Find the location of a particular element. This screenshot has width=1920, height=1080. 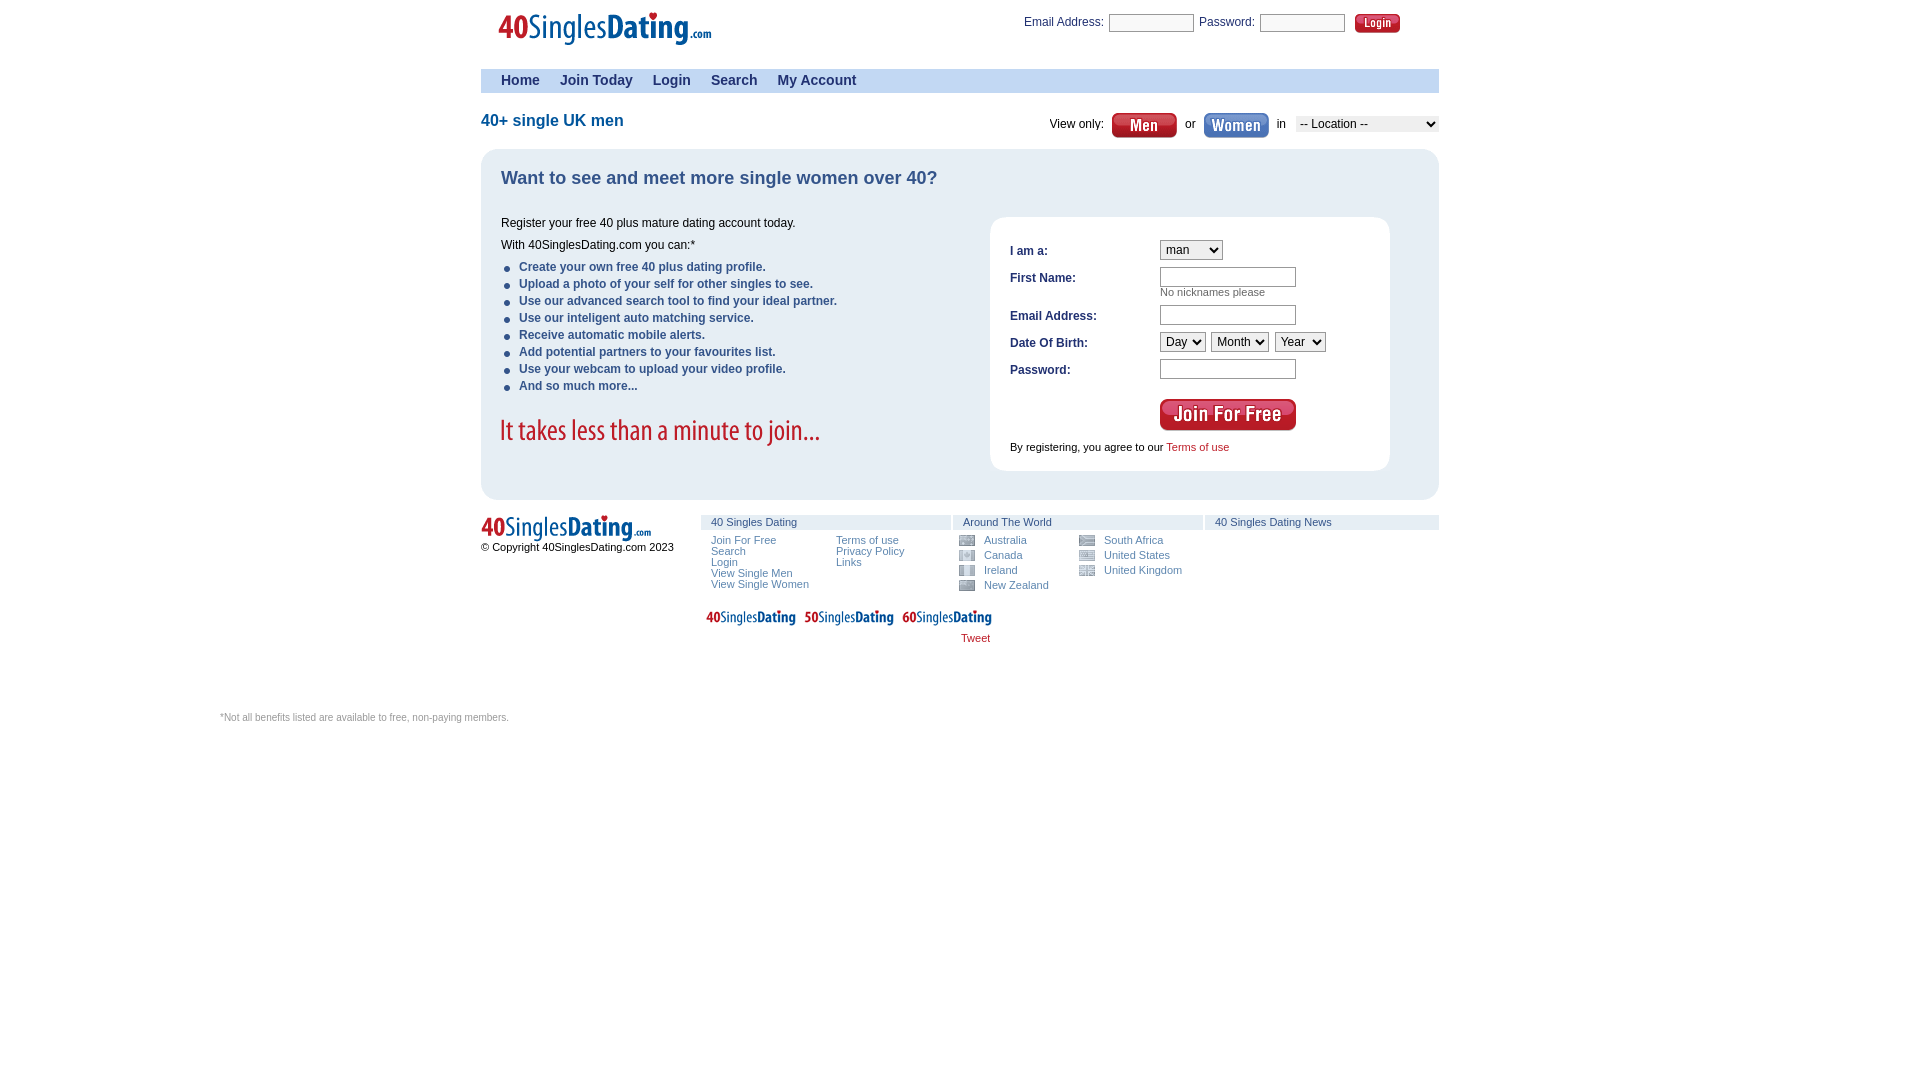

Men is located at coordinates (1144, 126).